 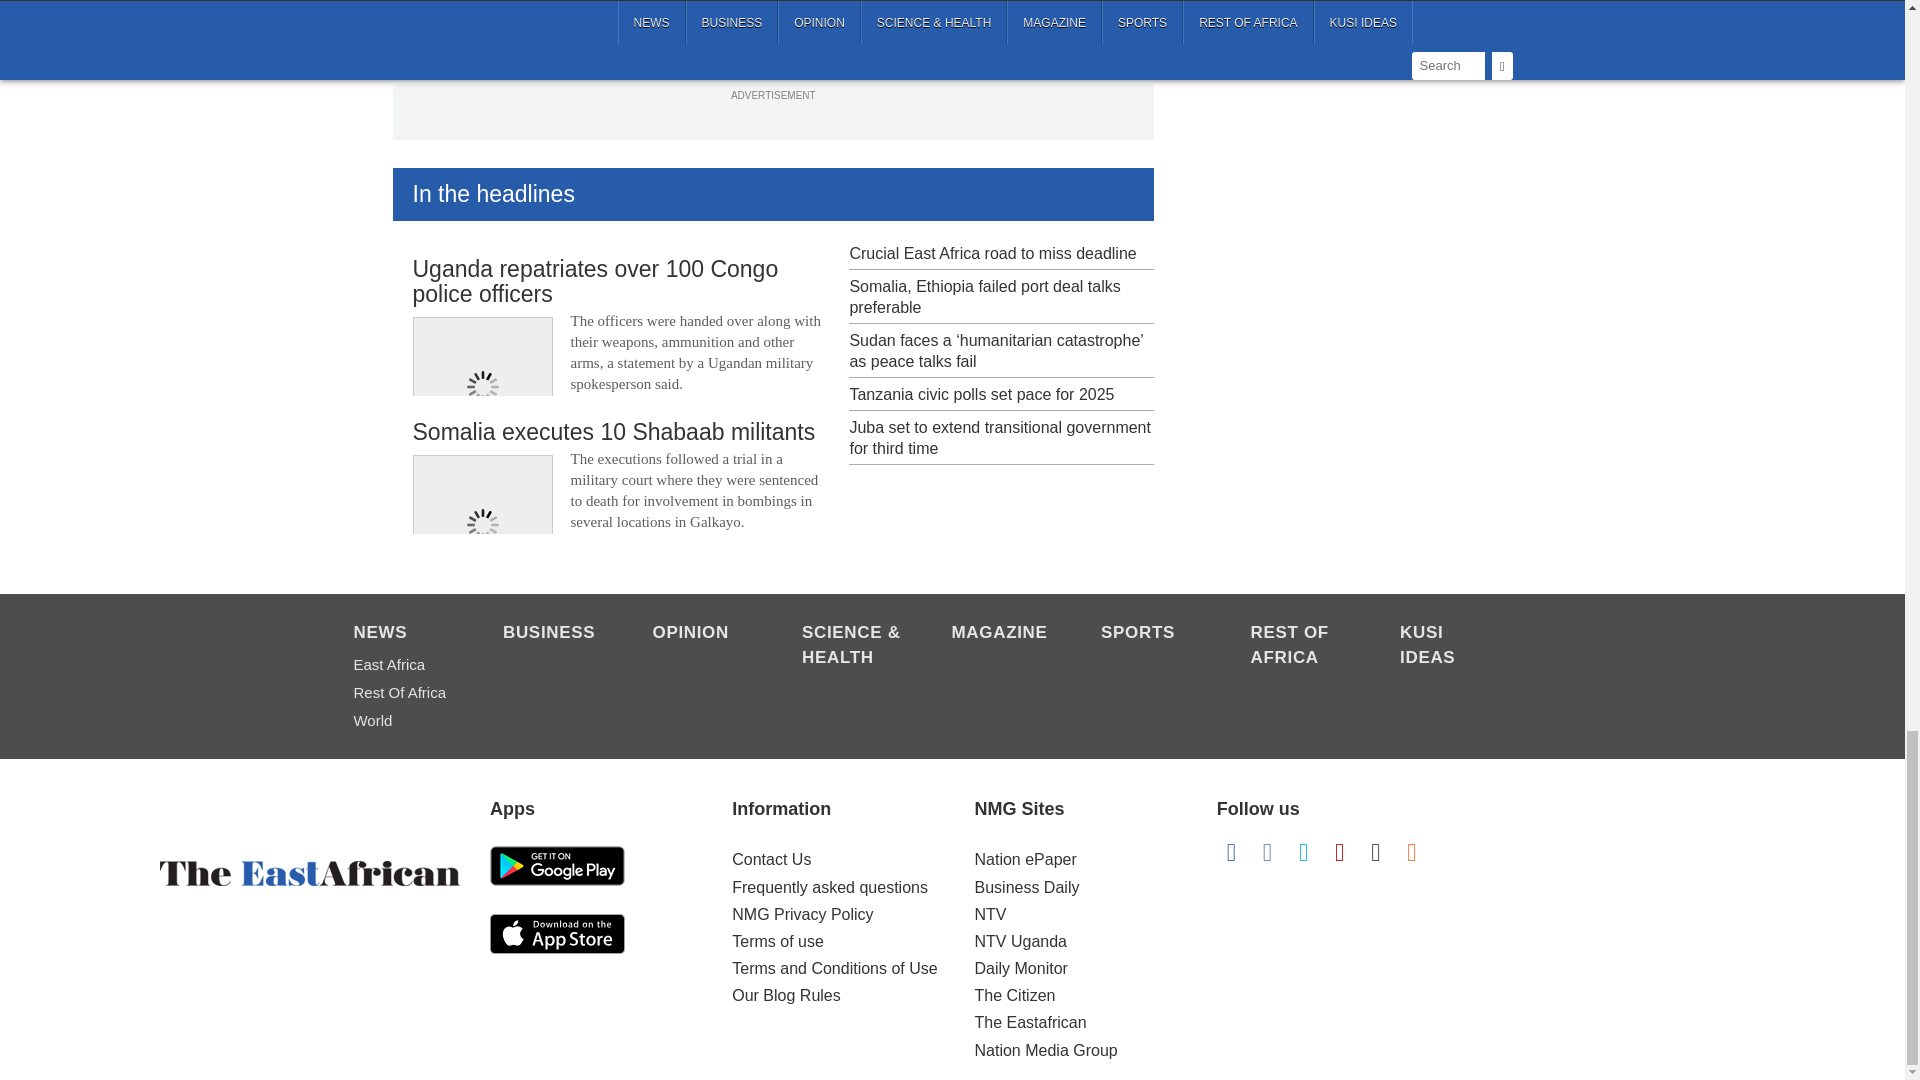 I want to click on News, so click(x=404, y=634).